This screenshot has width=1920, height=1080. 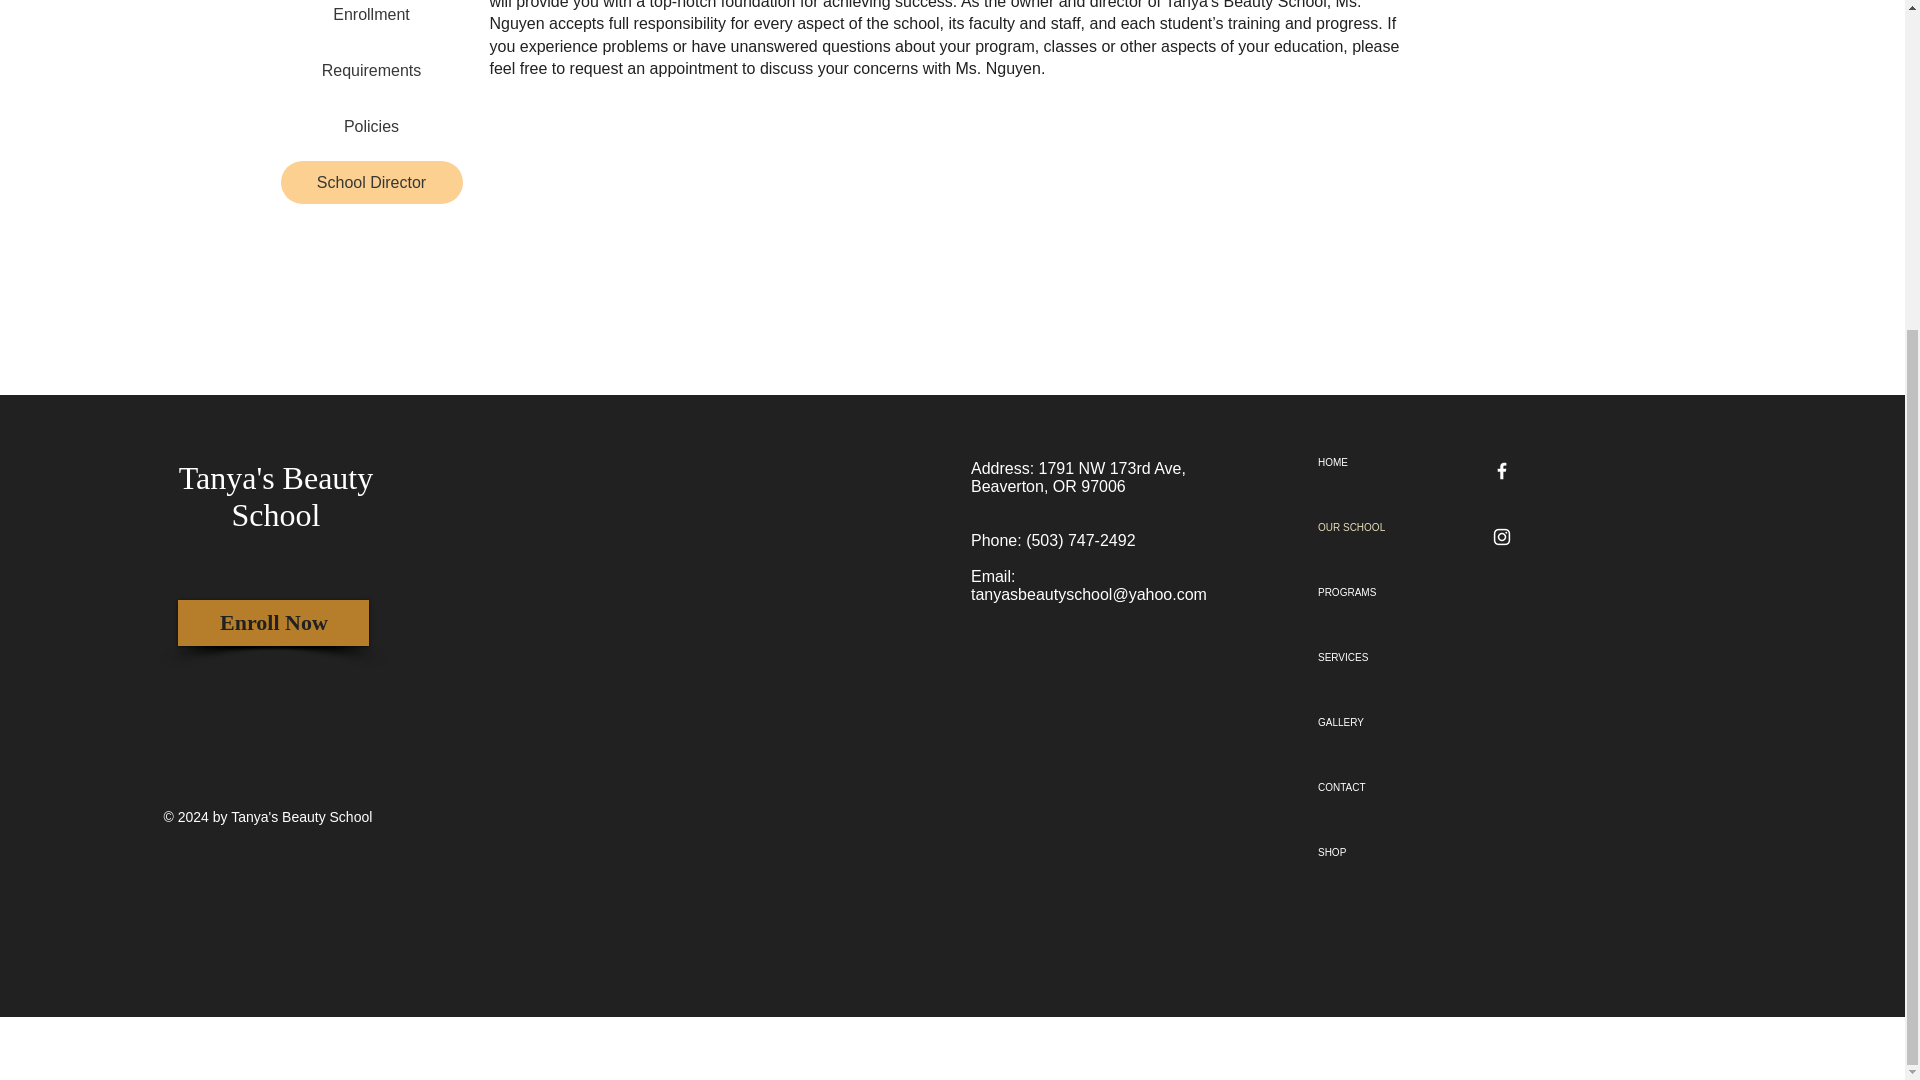 What do you see at coordinates (371, 126) in the screenshot?
I see `Policies` at bounding box center [371, 126].